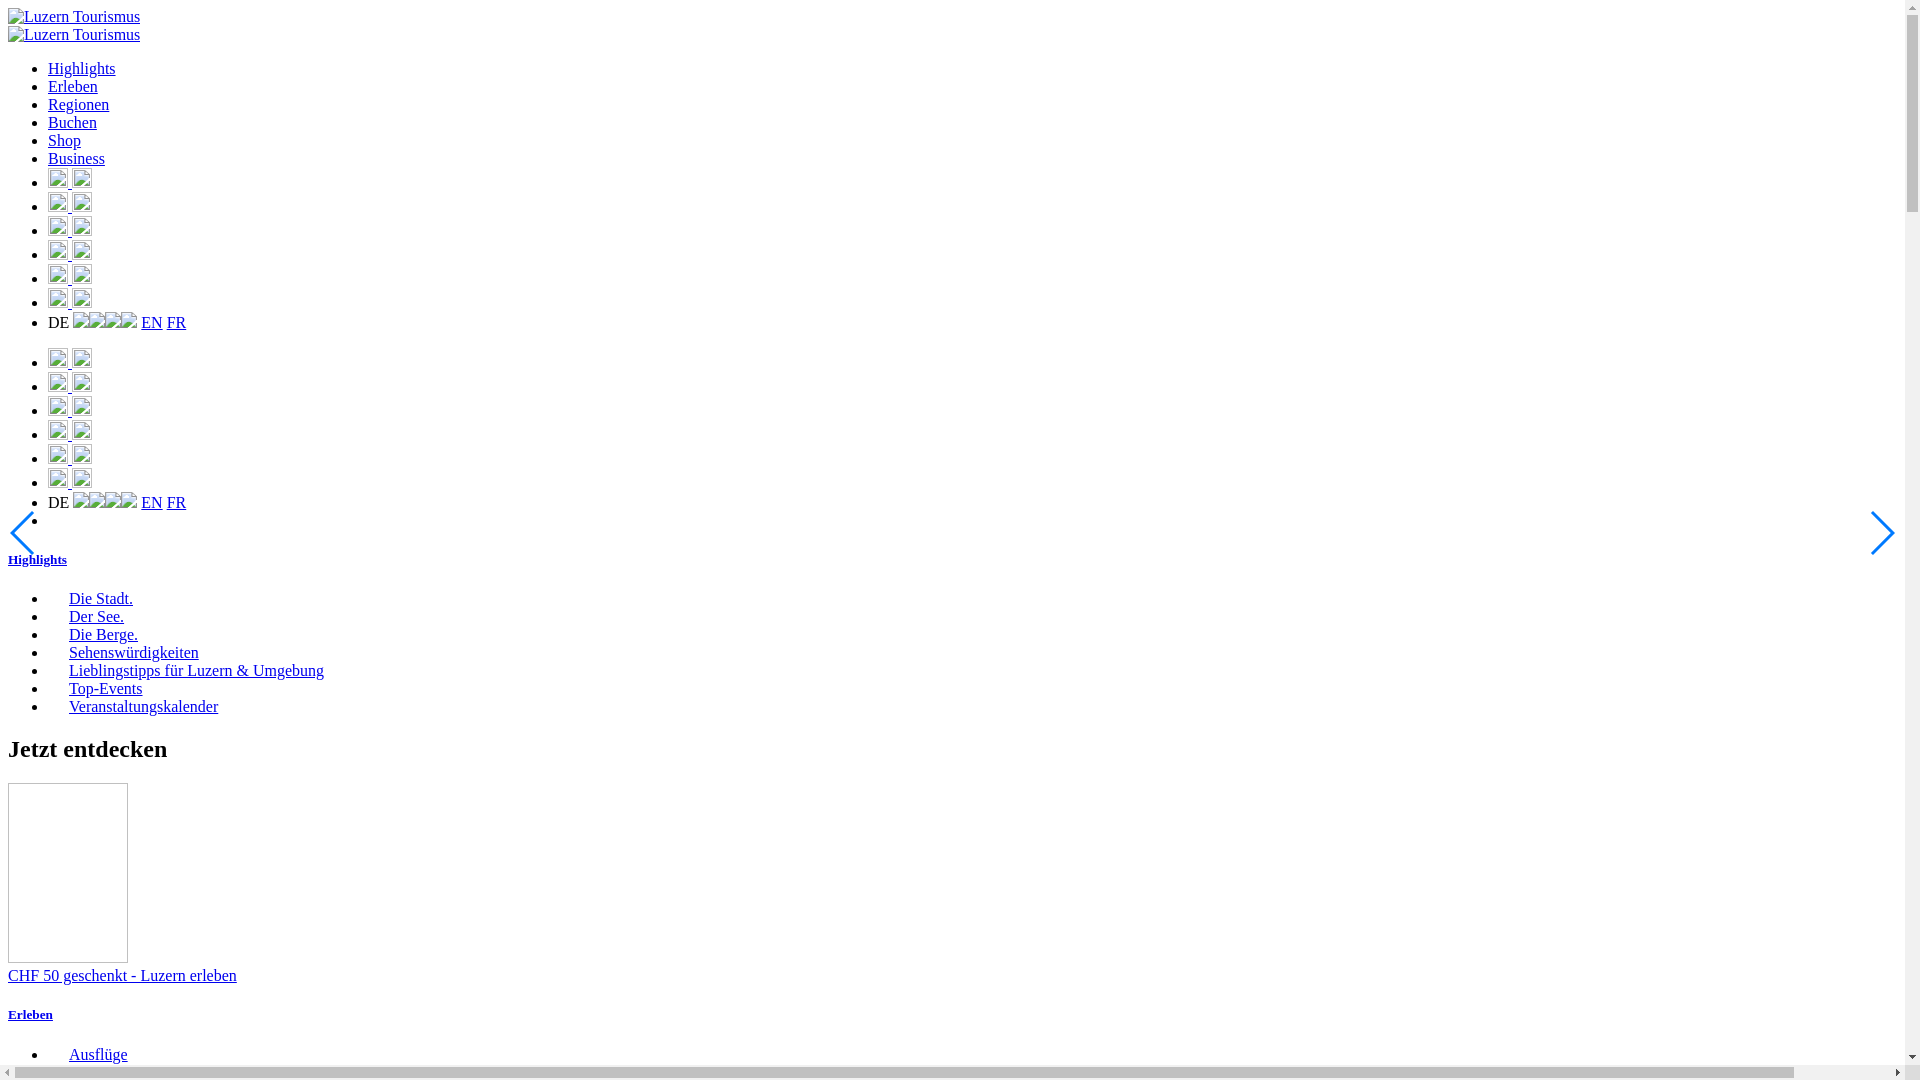 Image resolution: width=1920 pixels, height=1080 pixels. What do you see at coordinates (177, 322) in the screenshot?
I see `FR` at bounding box center [177, 322].